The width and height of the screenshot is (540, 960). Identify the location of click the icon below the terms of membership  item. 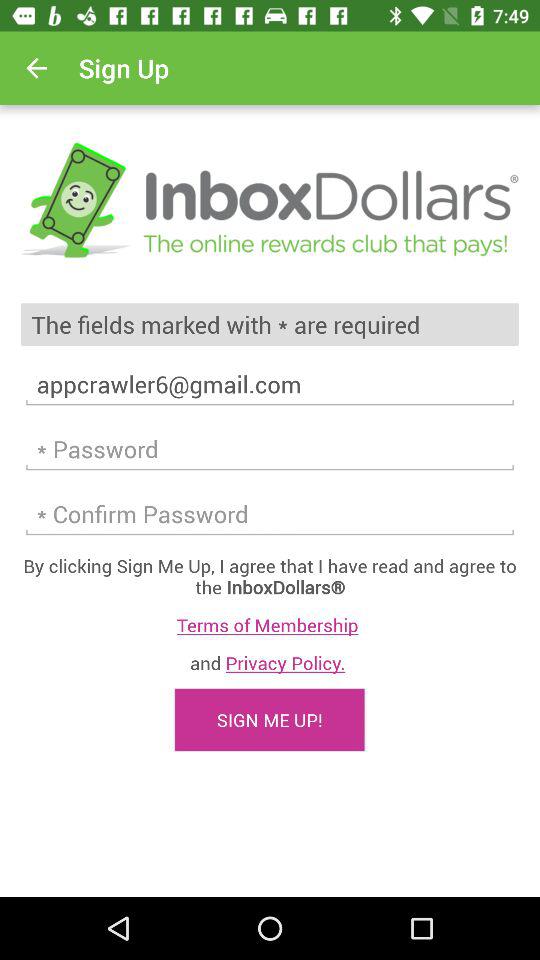
(270, 662).